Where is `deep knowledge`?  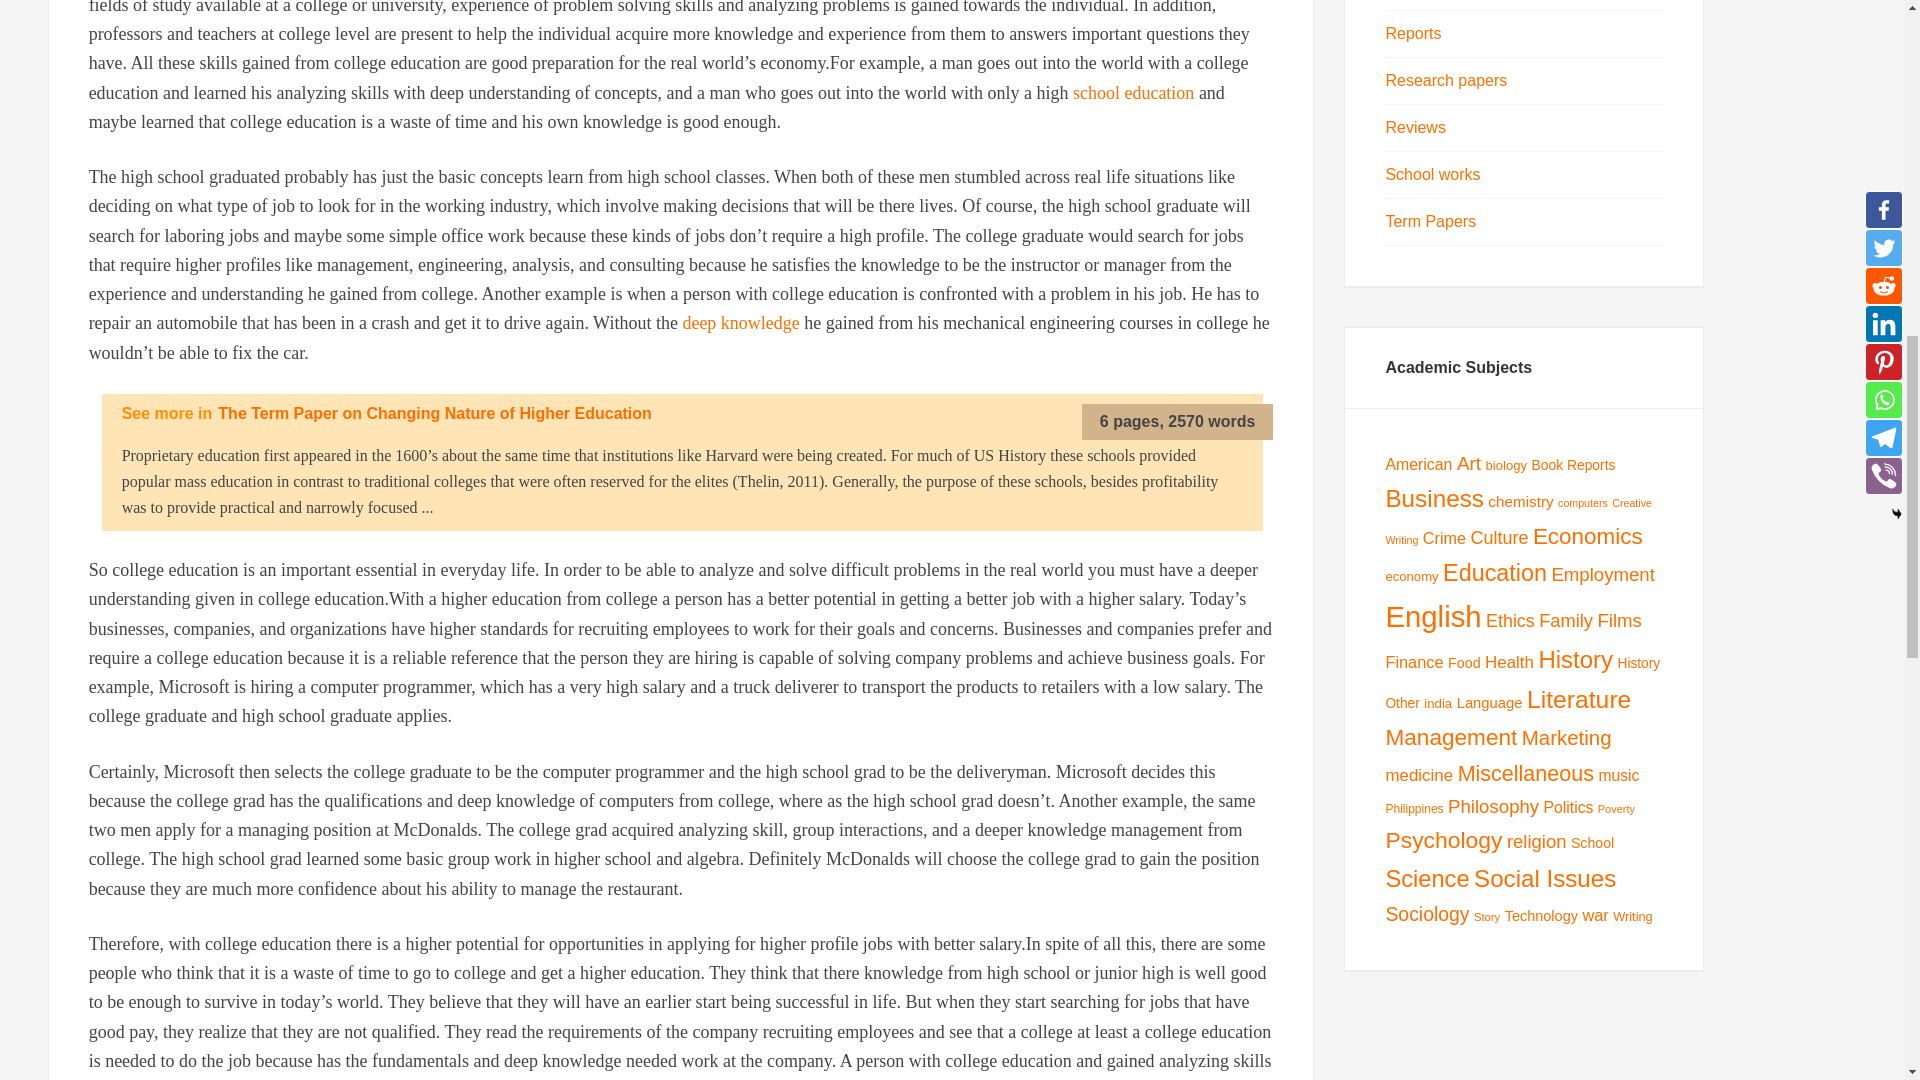
deep knowledge is located at coordinates (740, 322).